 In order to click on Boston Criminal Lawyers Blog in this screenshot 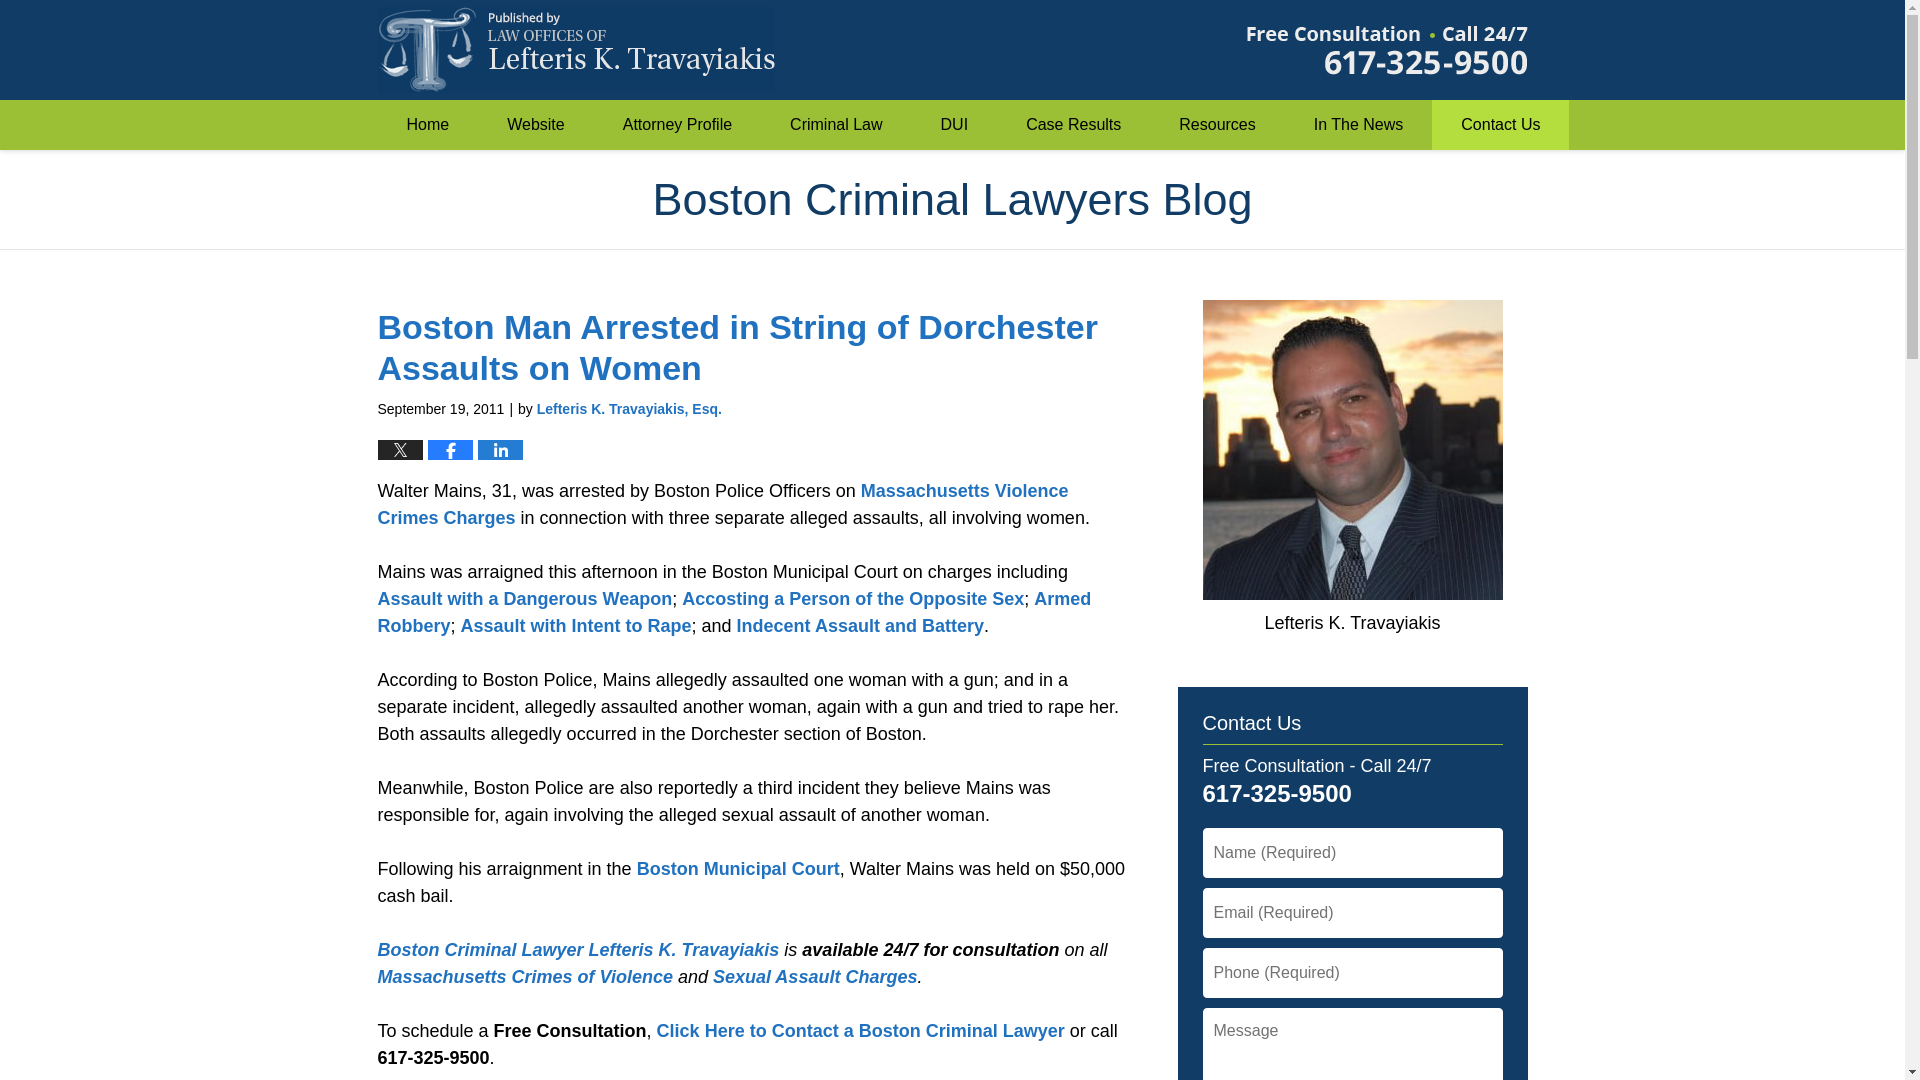, I will do `click(576, 49)`.